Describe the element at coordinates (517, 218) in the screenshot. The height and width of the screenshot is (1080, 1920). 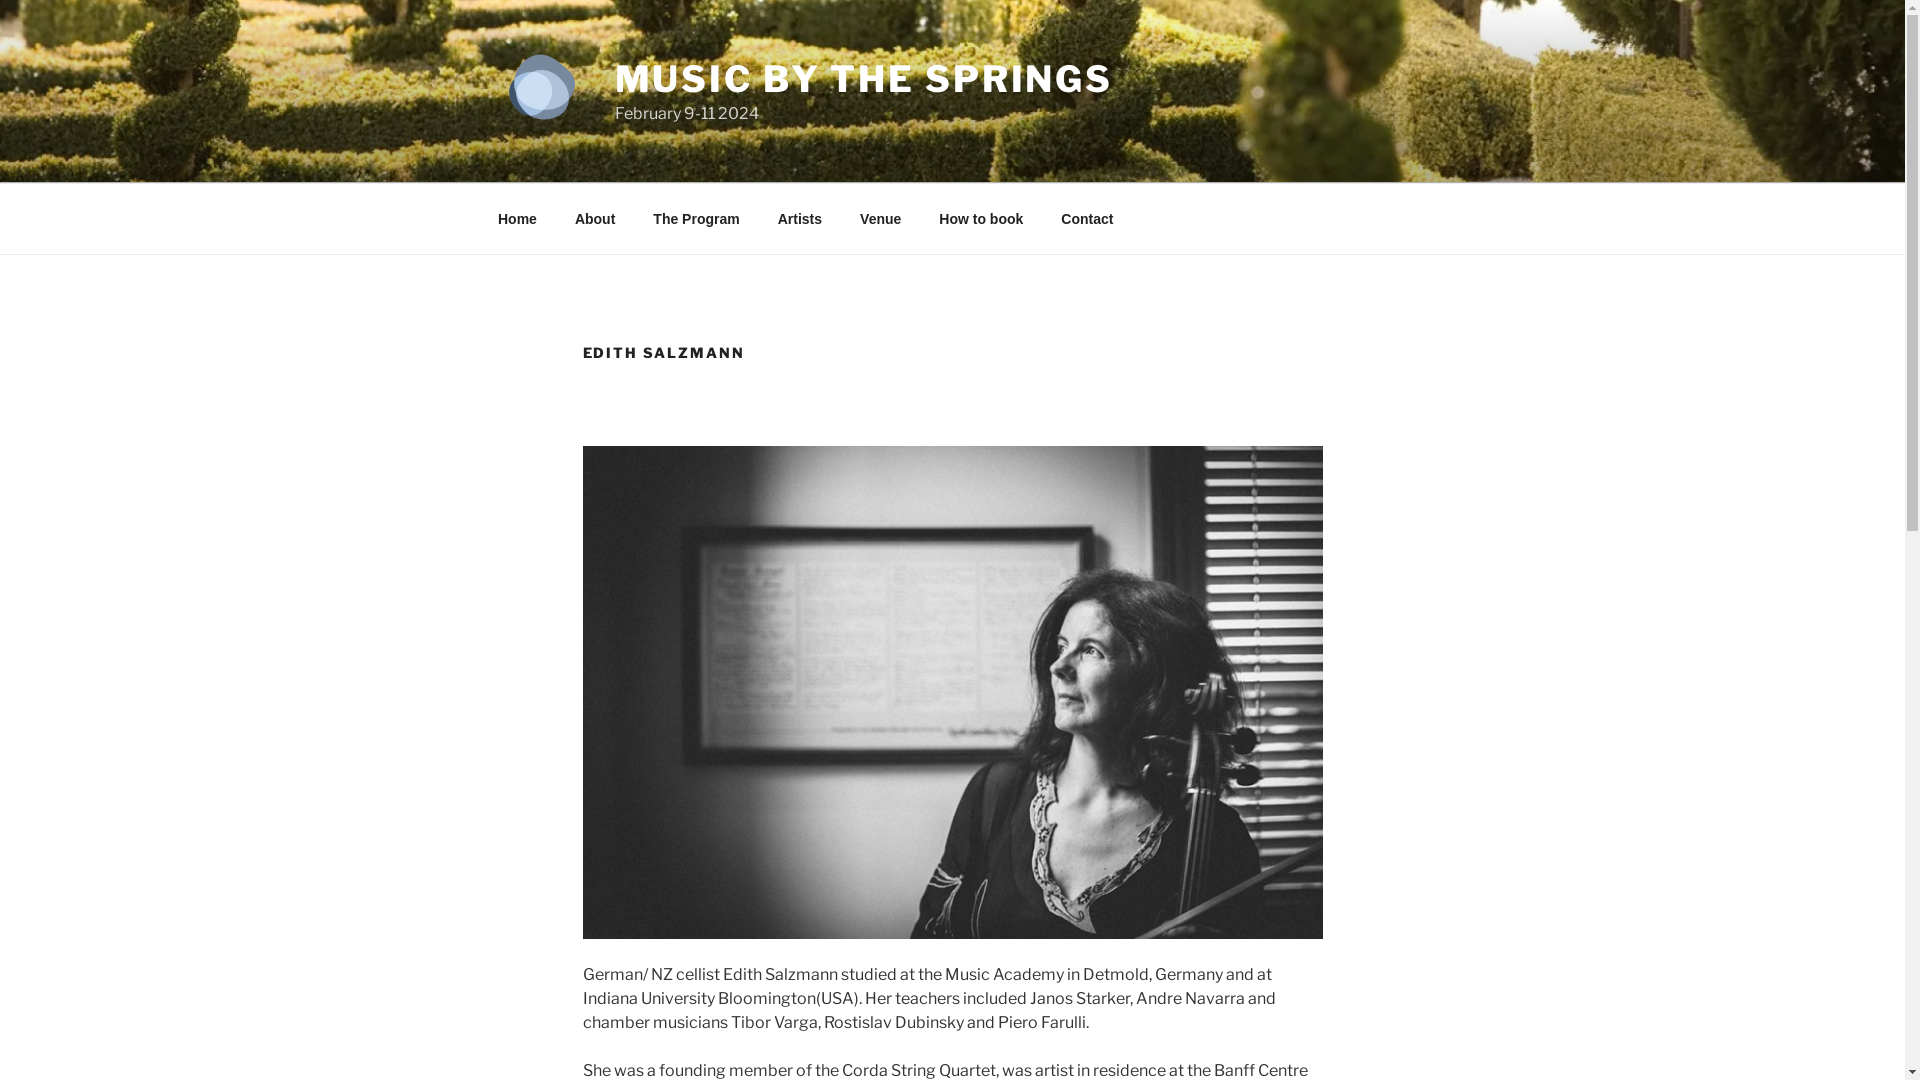
I see `Home` at that location.